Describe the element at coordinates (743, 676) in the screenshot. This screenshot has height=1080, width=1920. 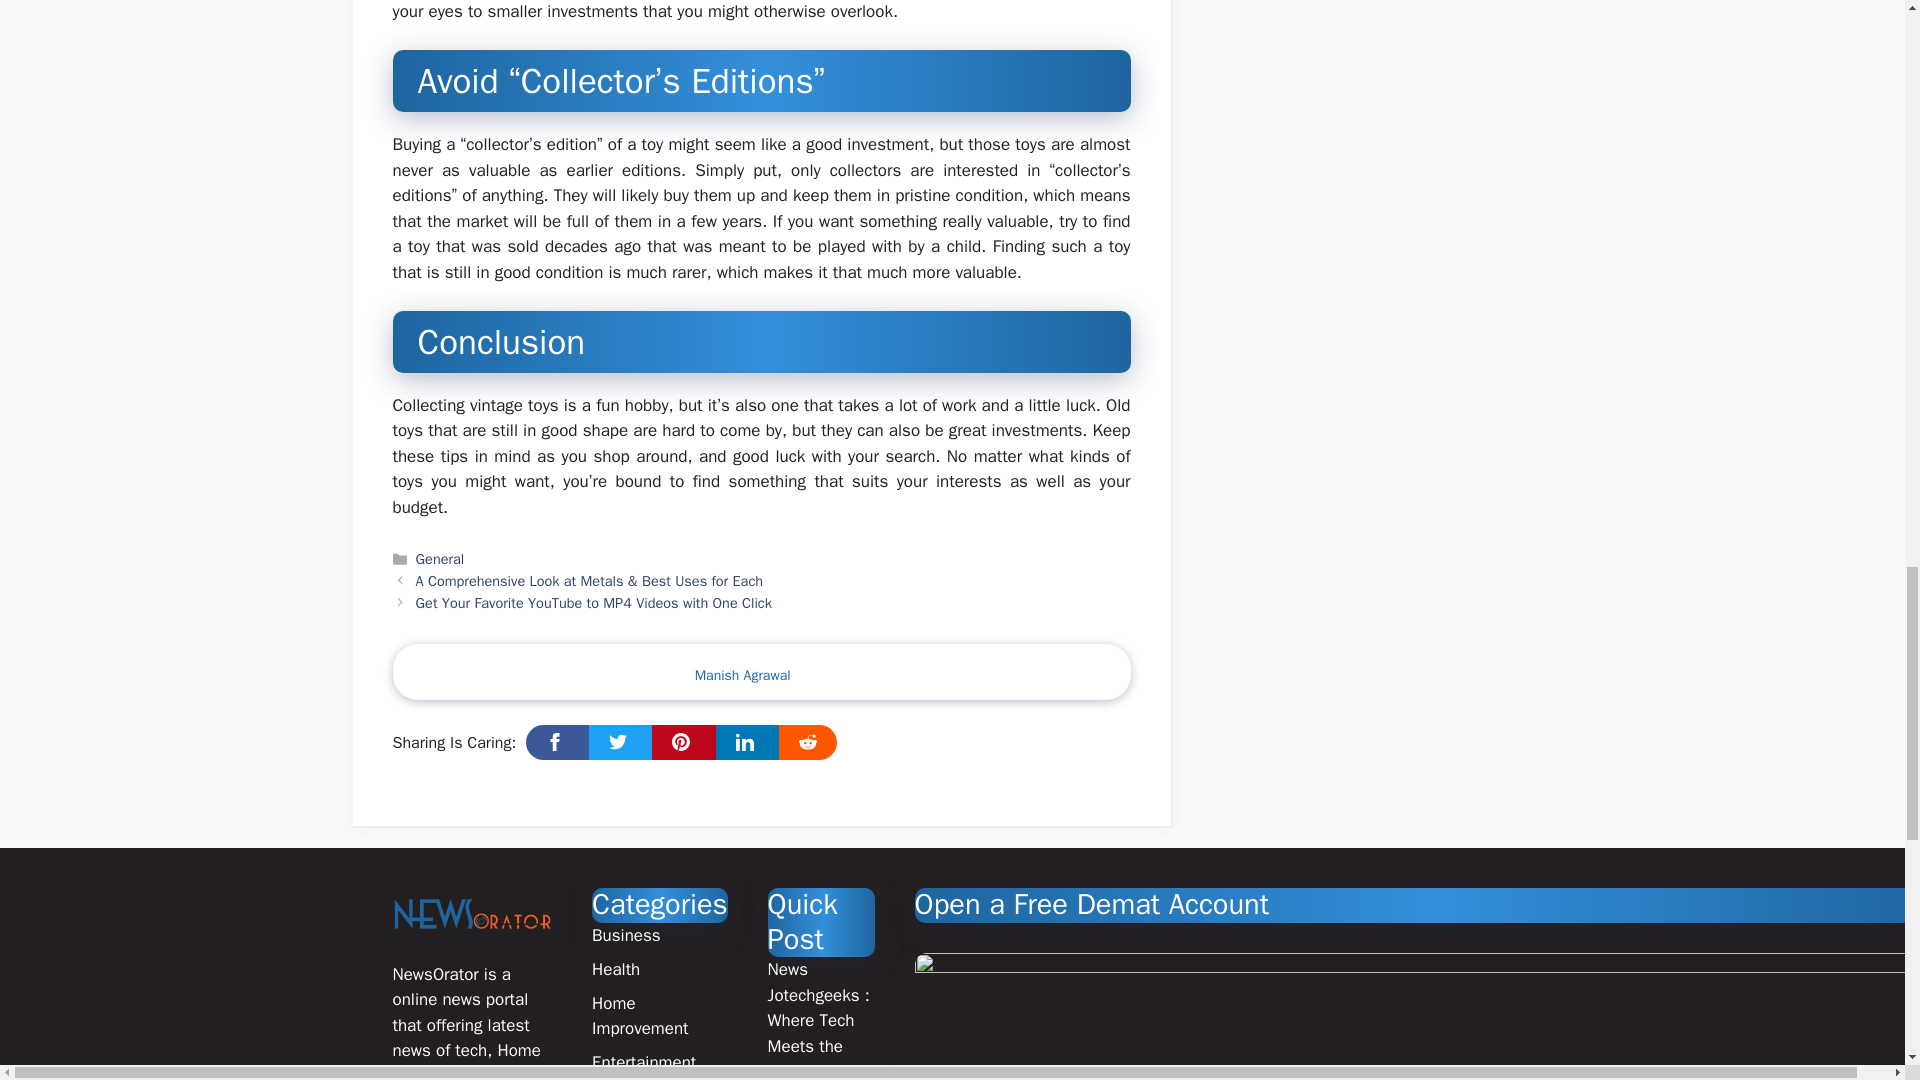
I see `Contact this author` at that location.